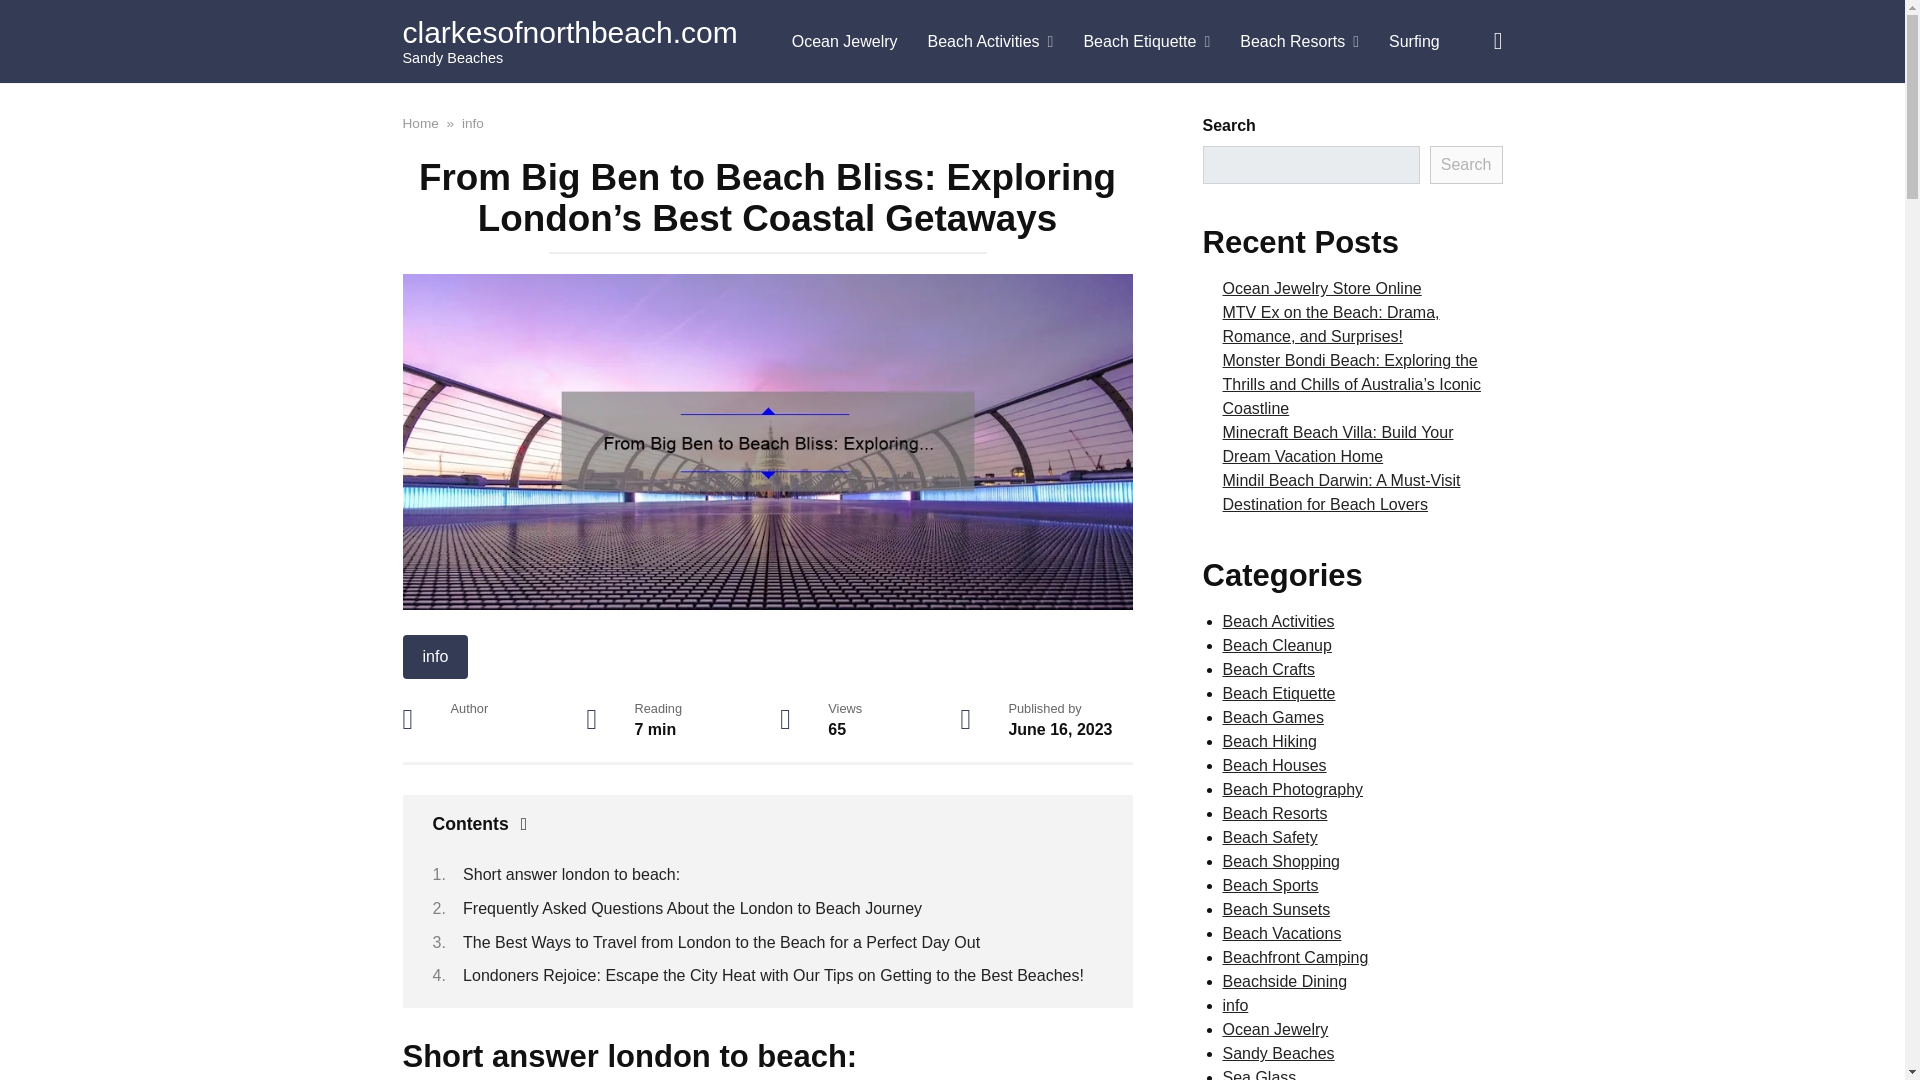  I want to click on Beach Resorts, so click(1299, 42).